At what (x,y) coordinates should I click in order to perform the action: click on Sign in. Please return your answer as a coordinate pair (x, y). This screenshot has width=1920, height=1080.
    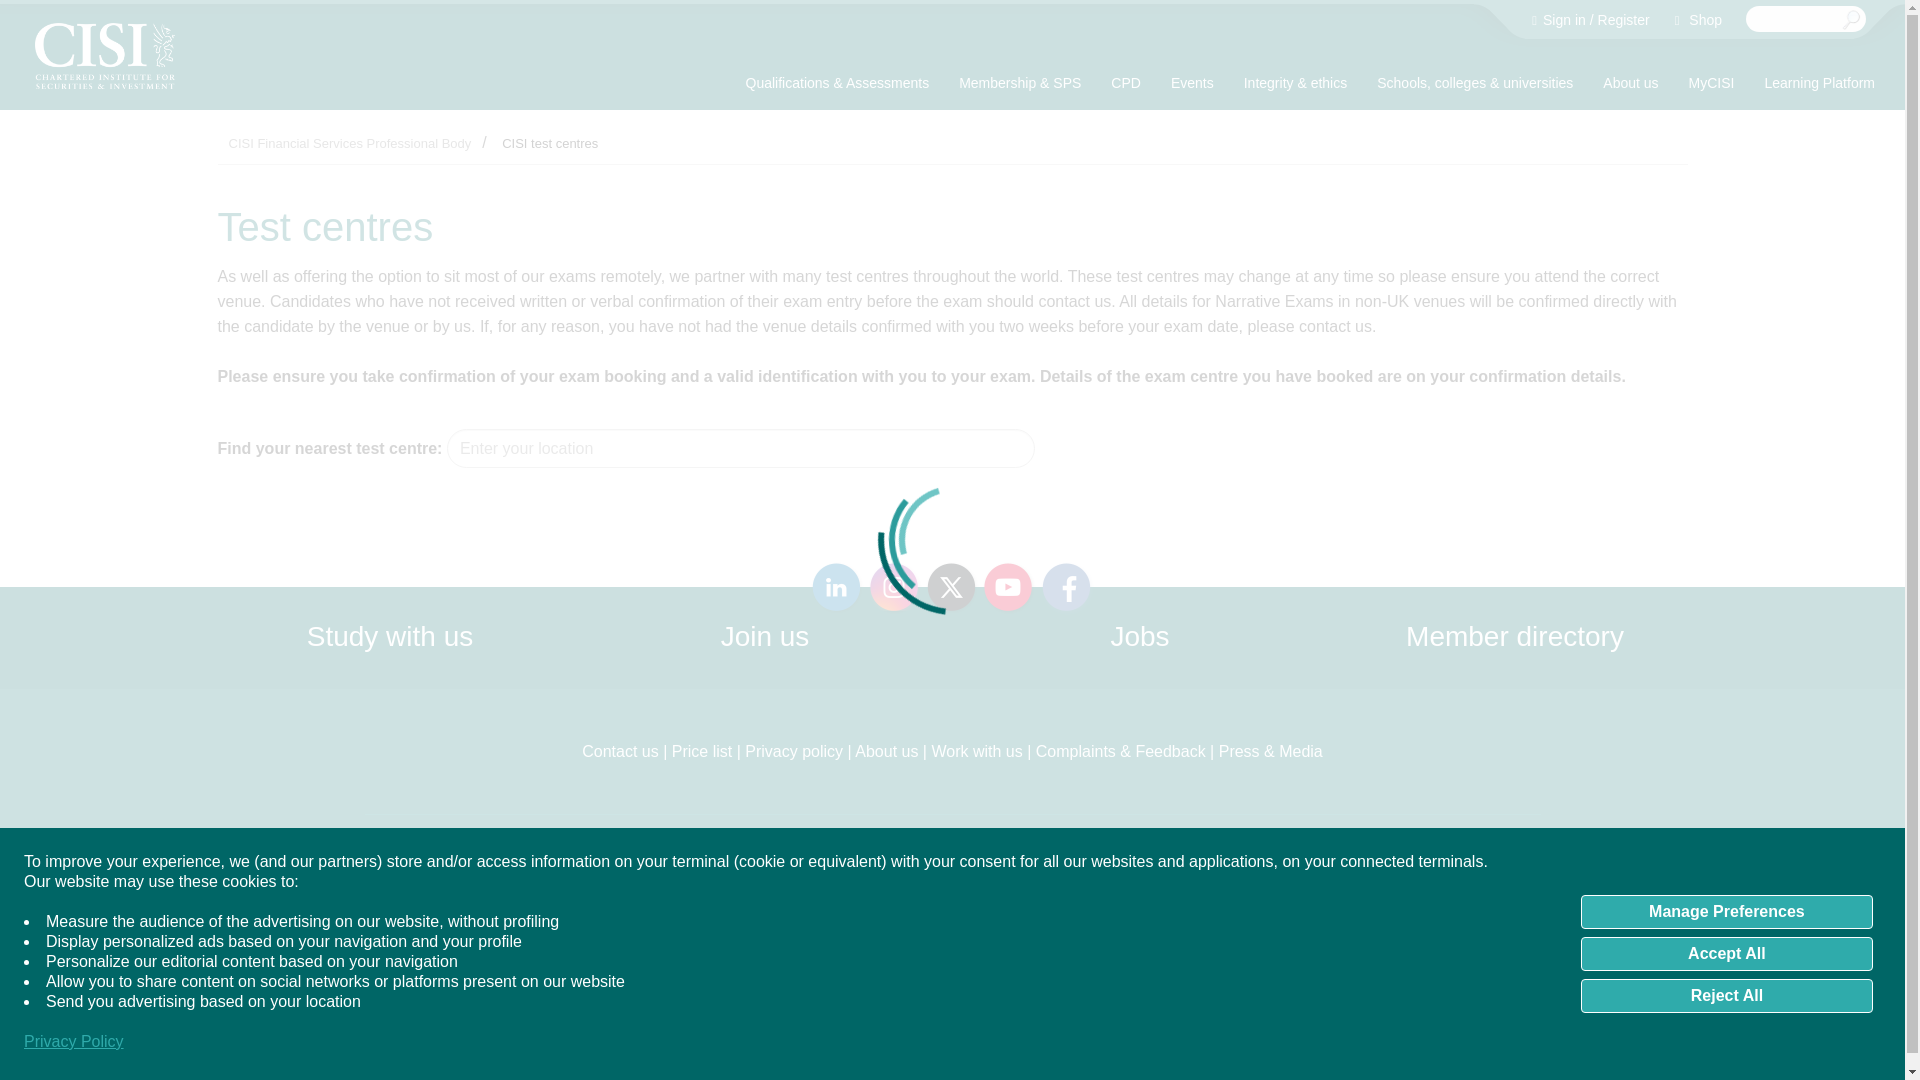
    Looking at the image, I should click on (1562, 20).